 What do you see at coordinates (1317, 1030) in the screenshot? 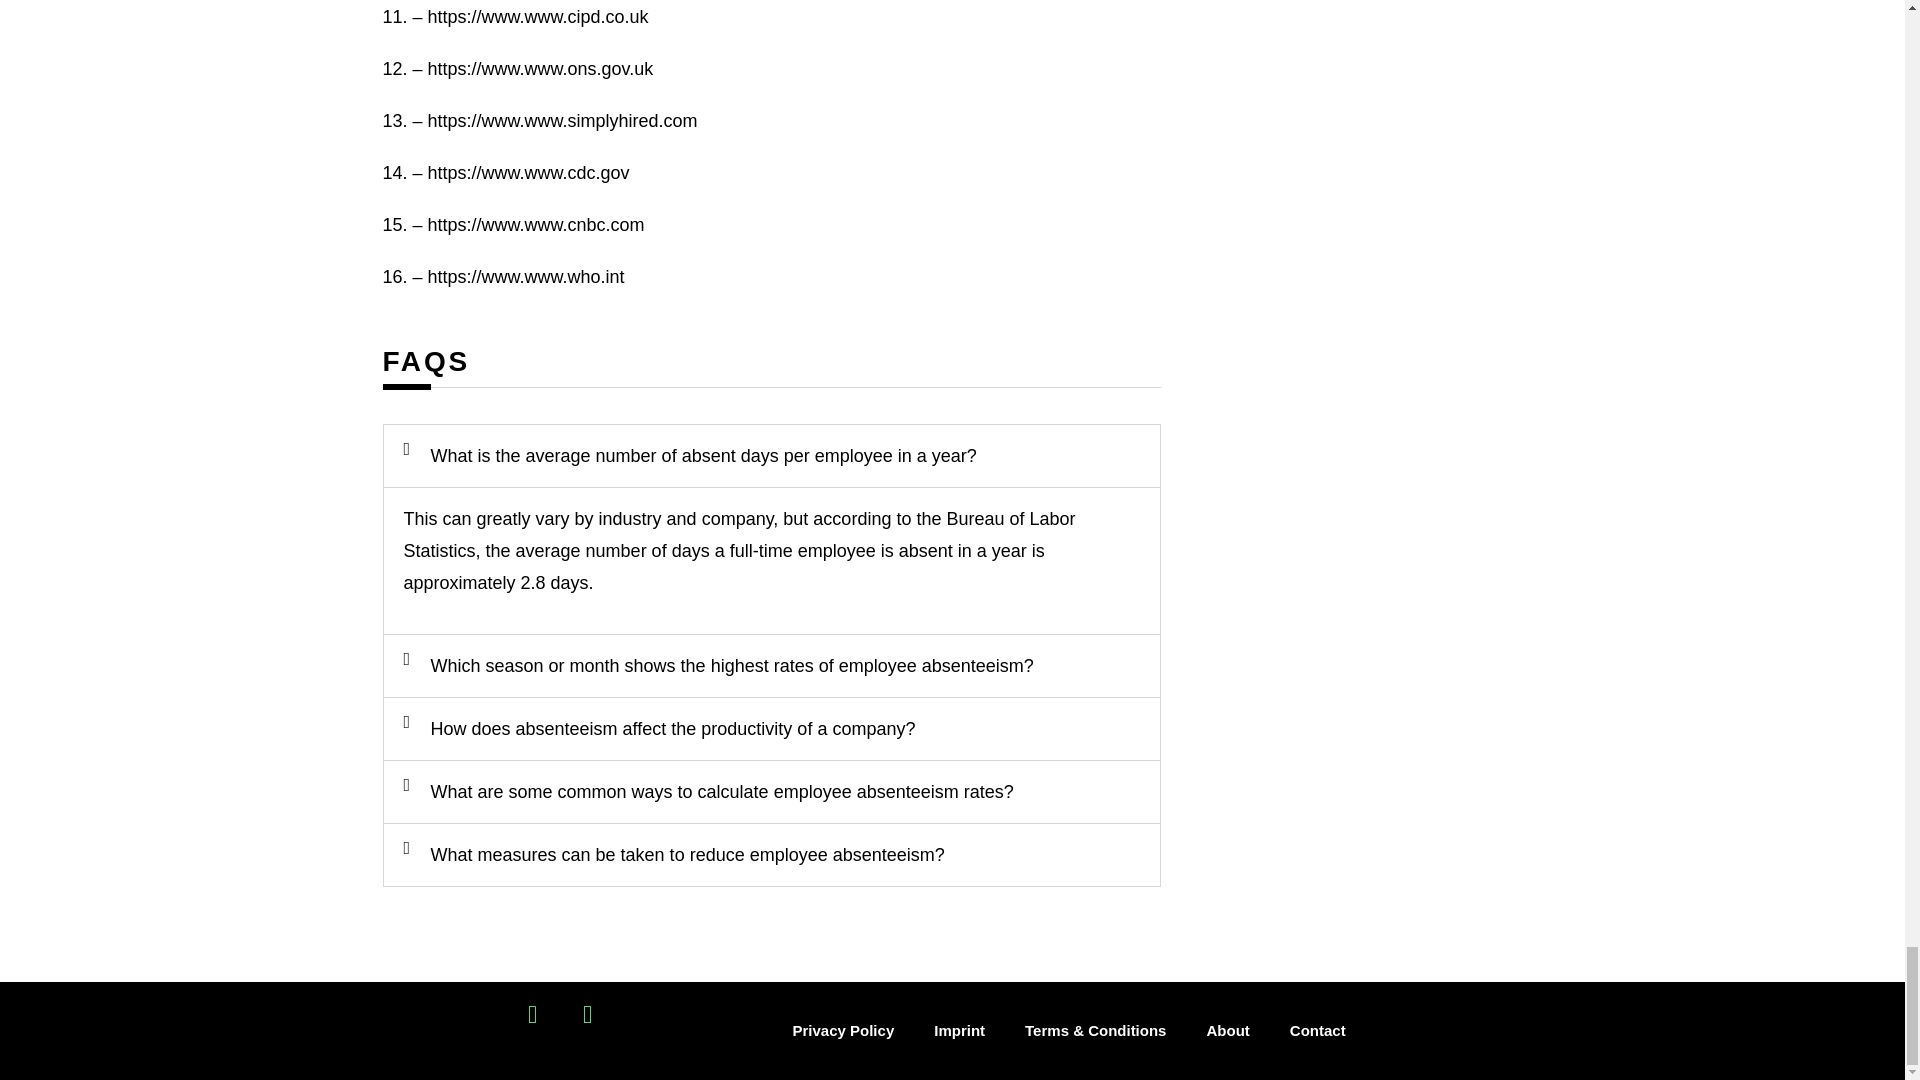
I see `Contact` at bounding box center [1317, 1030].